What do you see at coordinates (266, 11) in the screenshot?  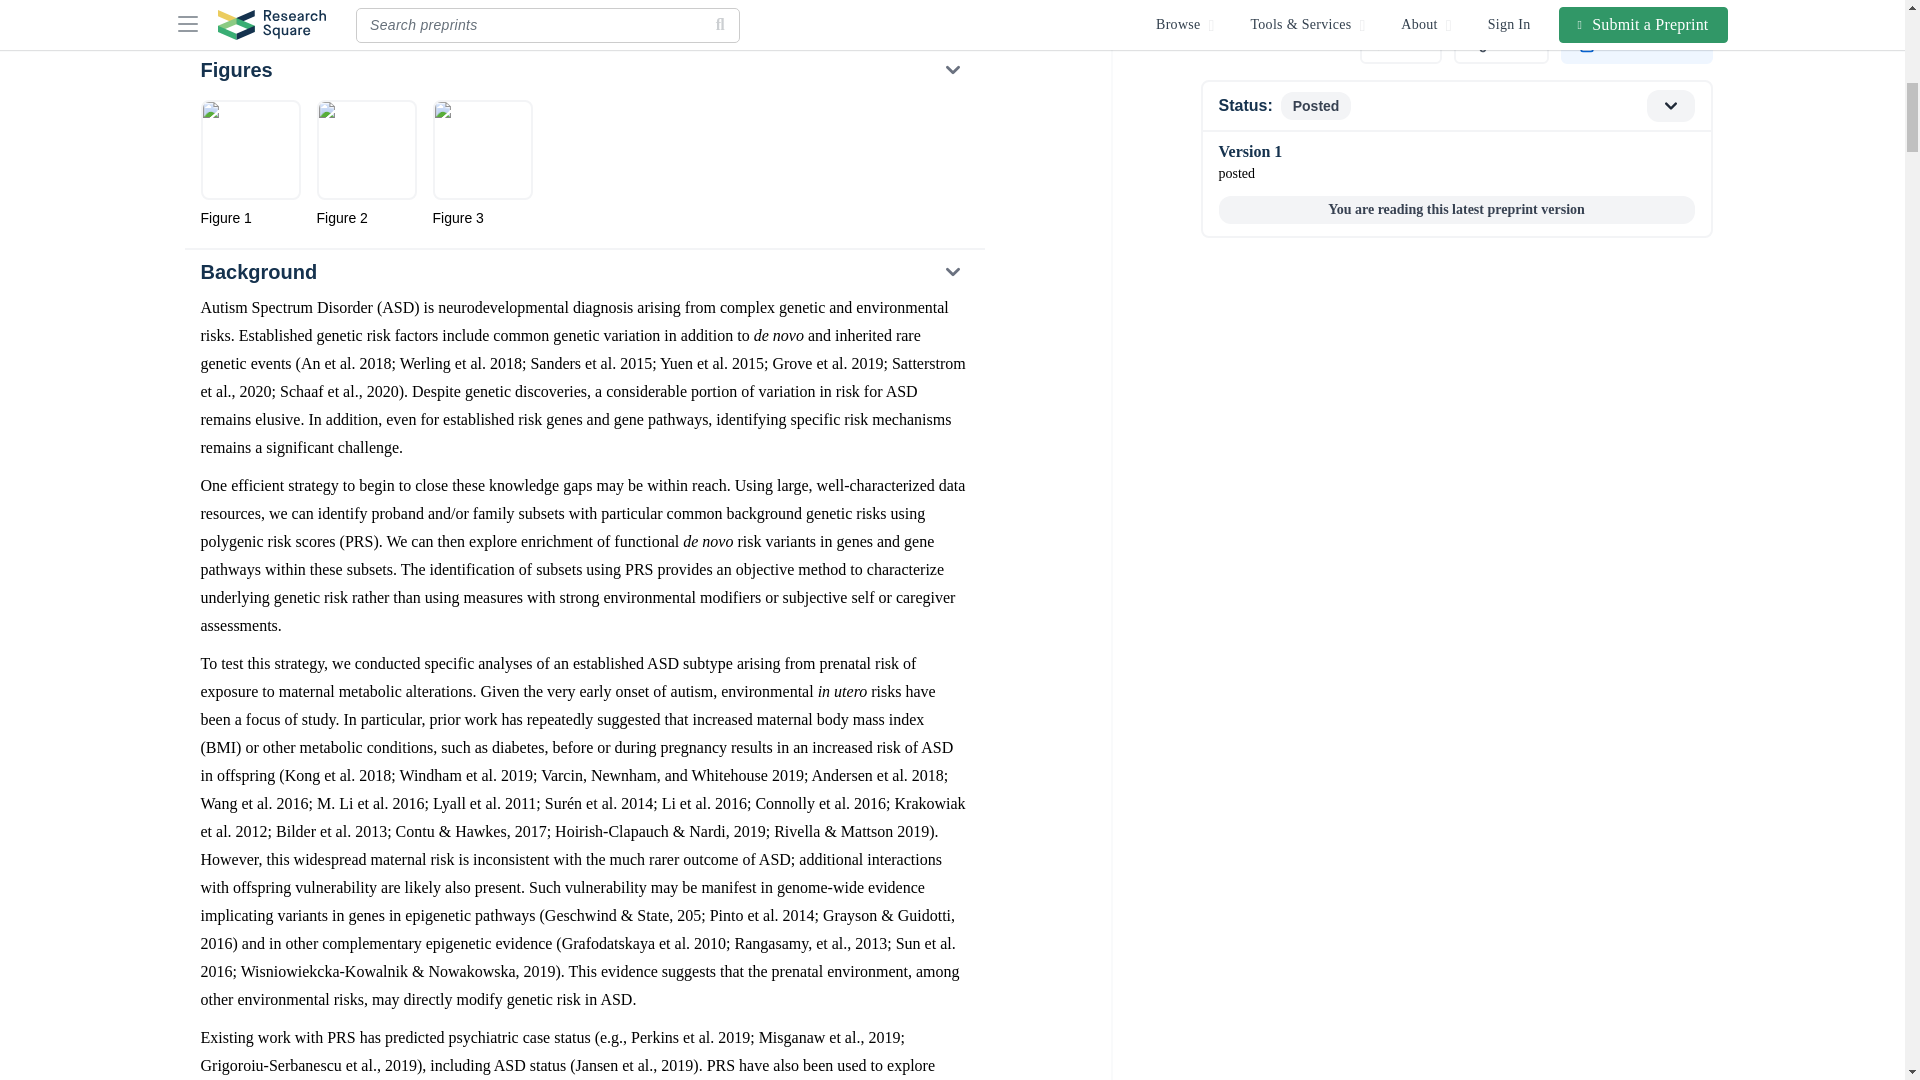 I see `Molecular Biology` at bounding box center [266, 11].